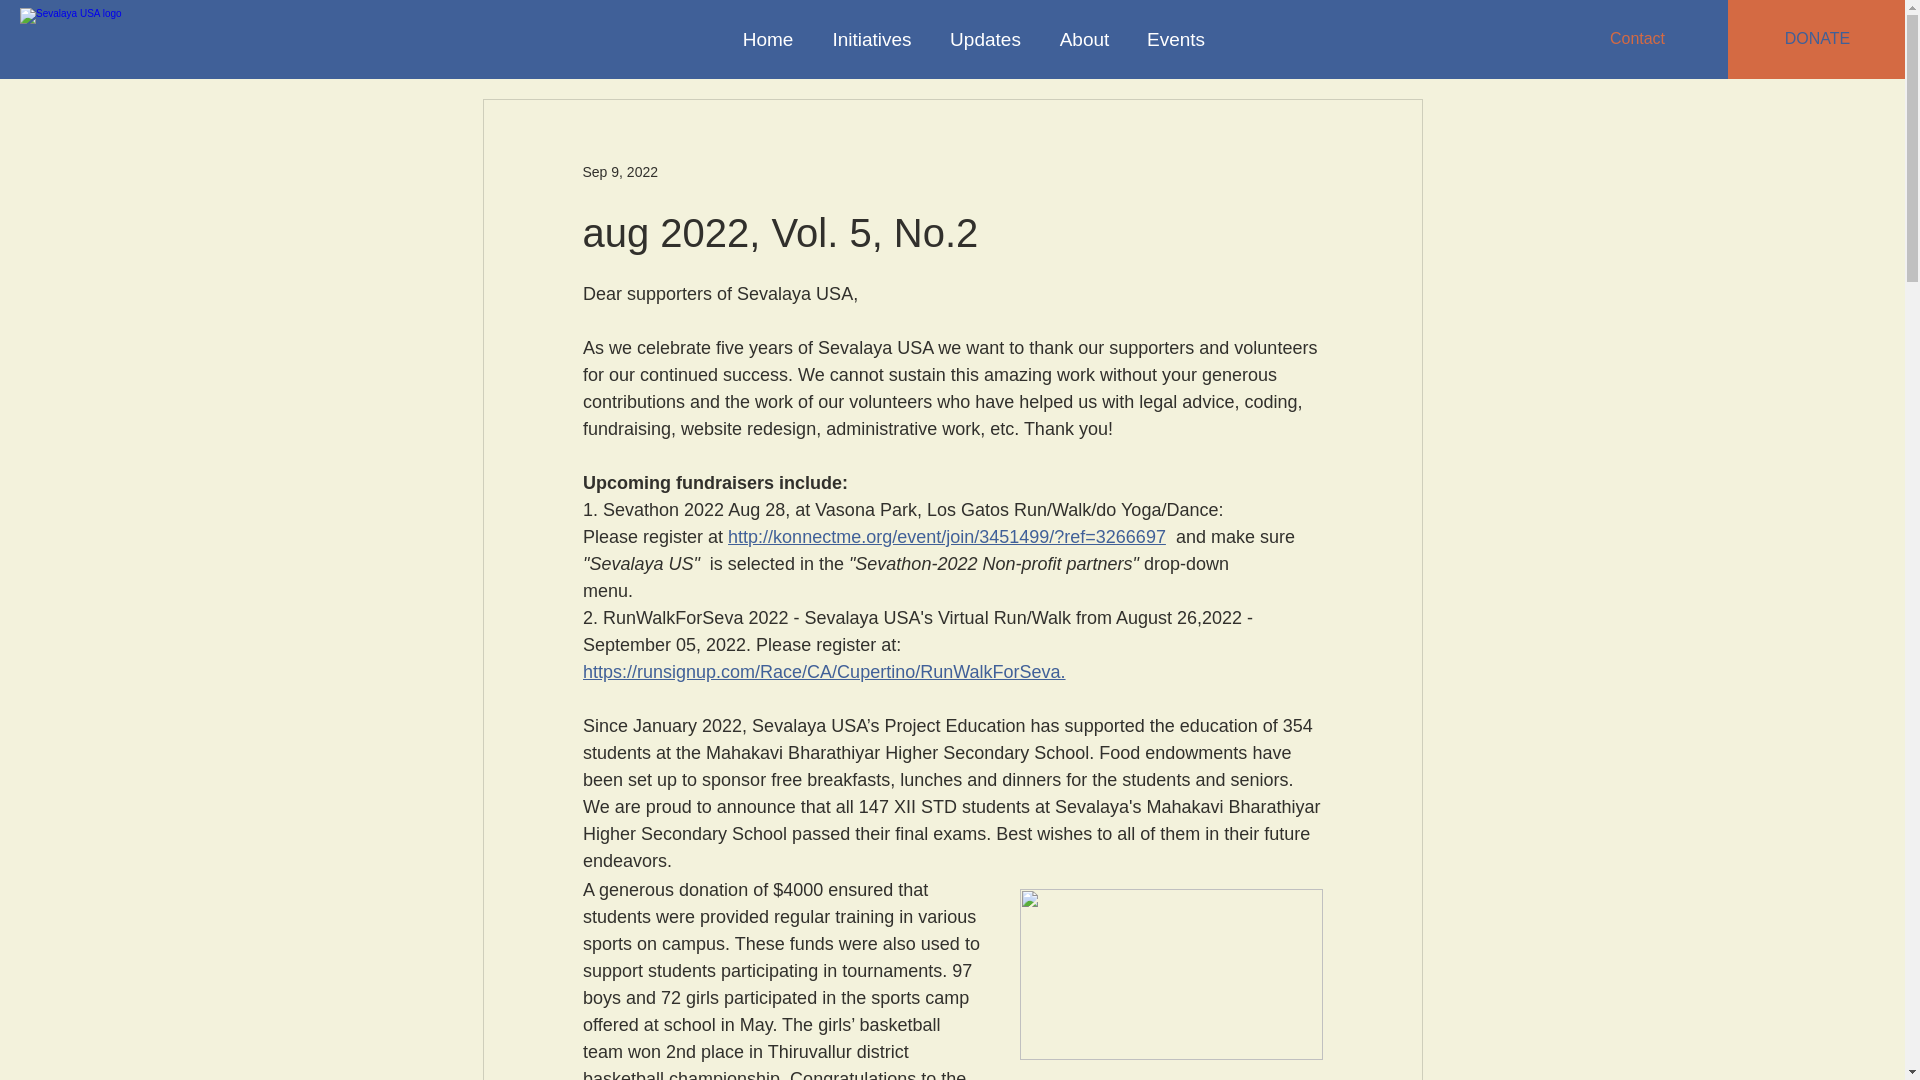 This screenshot has width=1920, height=1080. Describe the element at coordinates (986, 39) in the screenshot. I see `Updates` at that location.